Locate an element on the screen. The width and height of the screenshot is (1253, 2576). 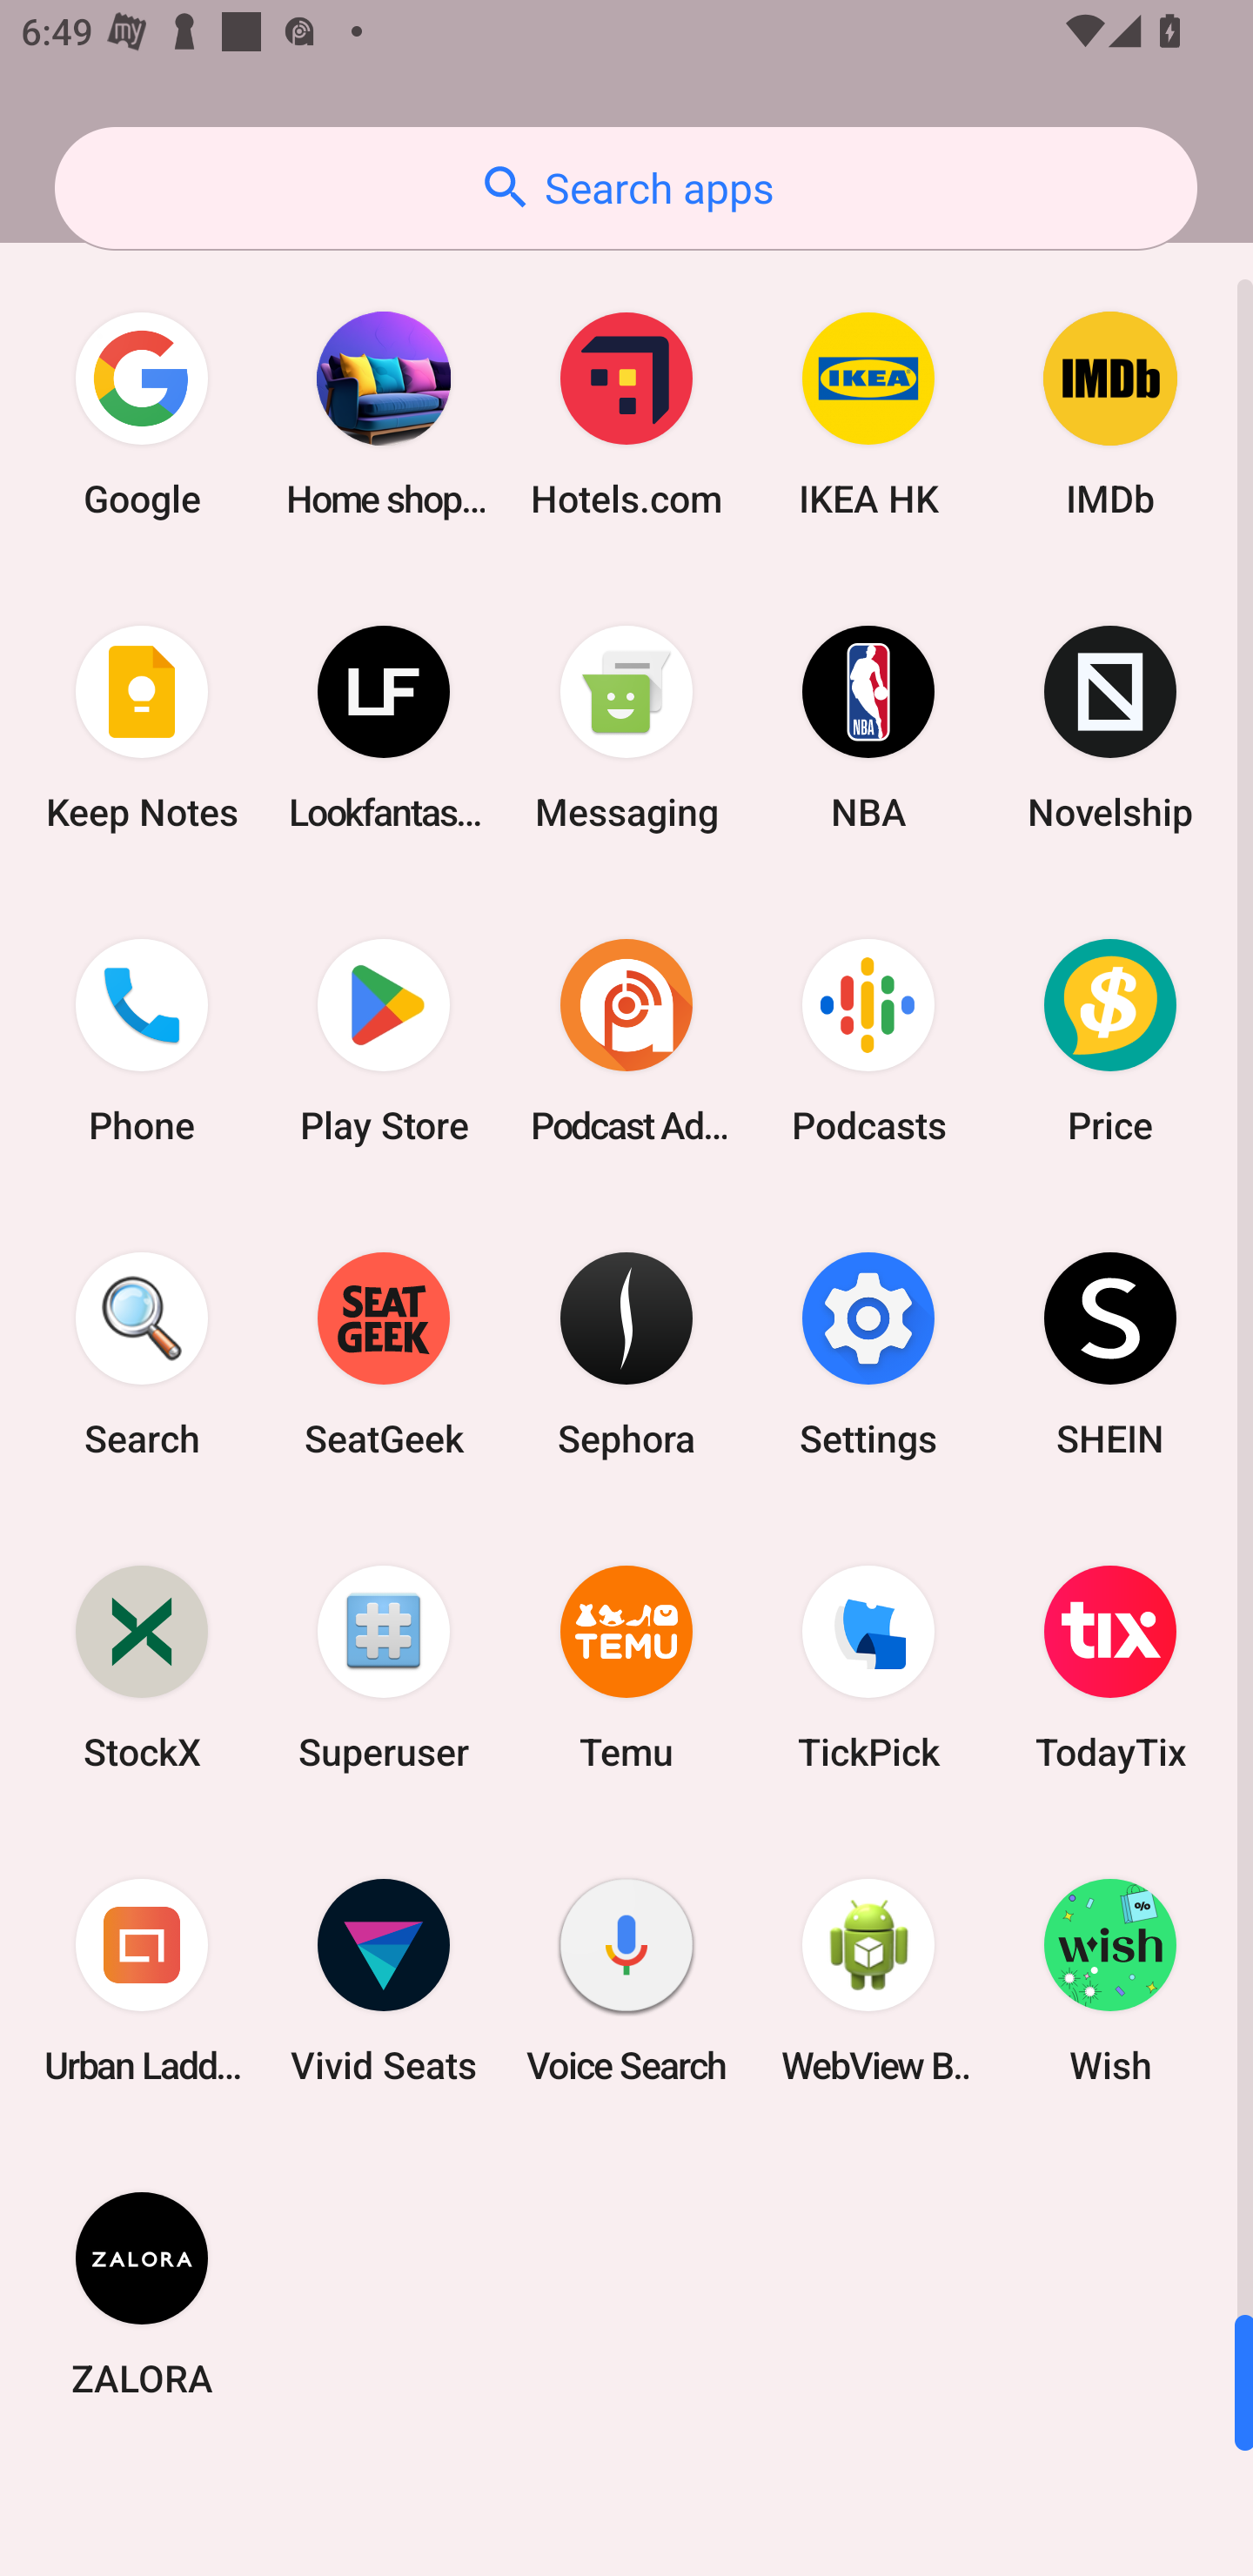
Play Store is located at coordinates (384, 1041).